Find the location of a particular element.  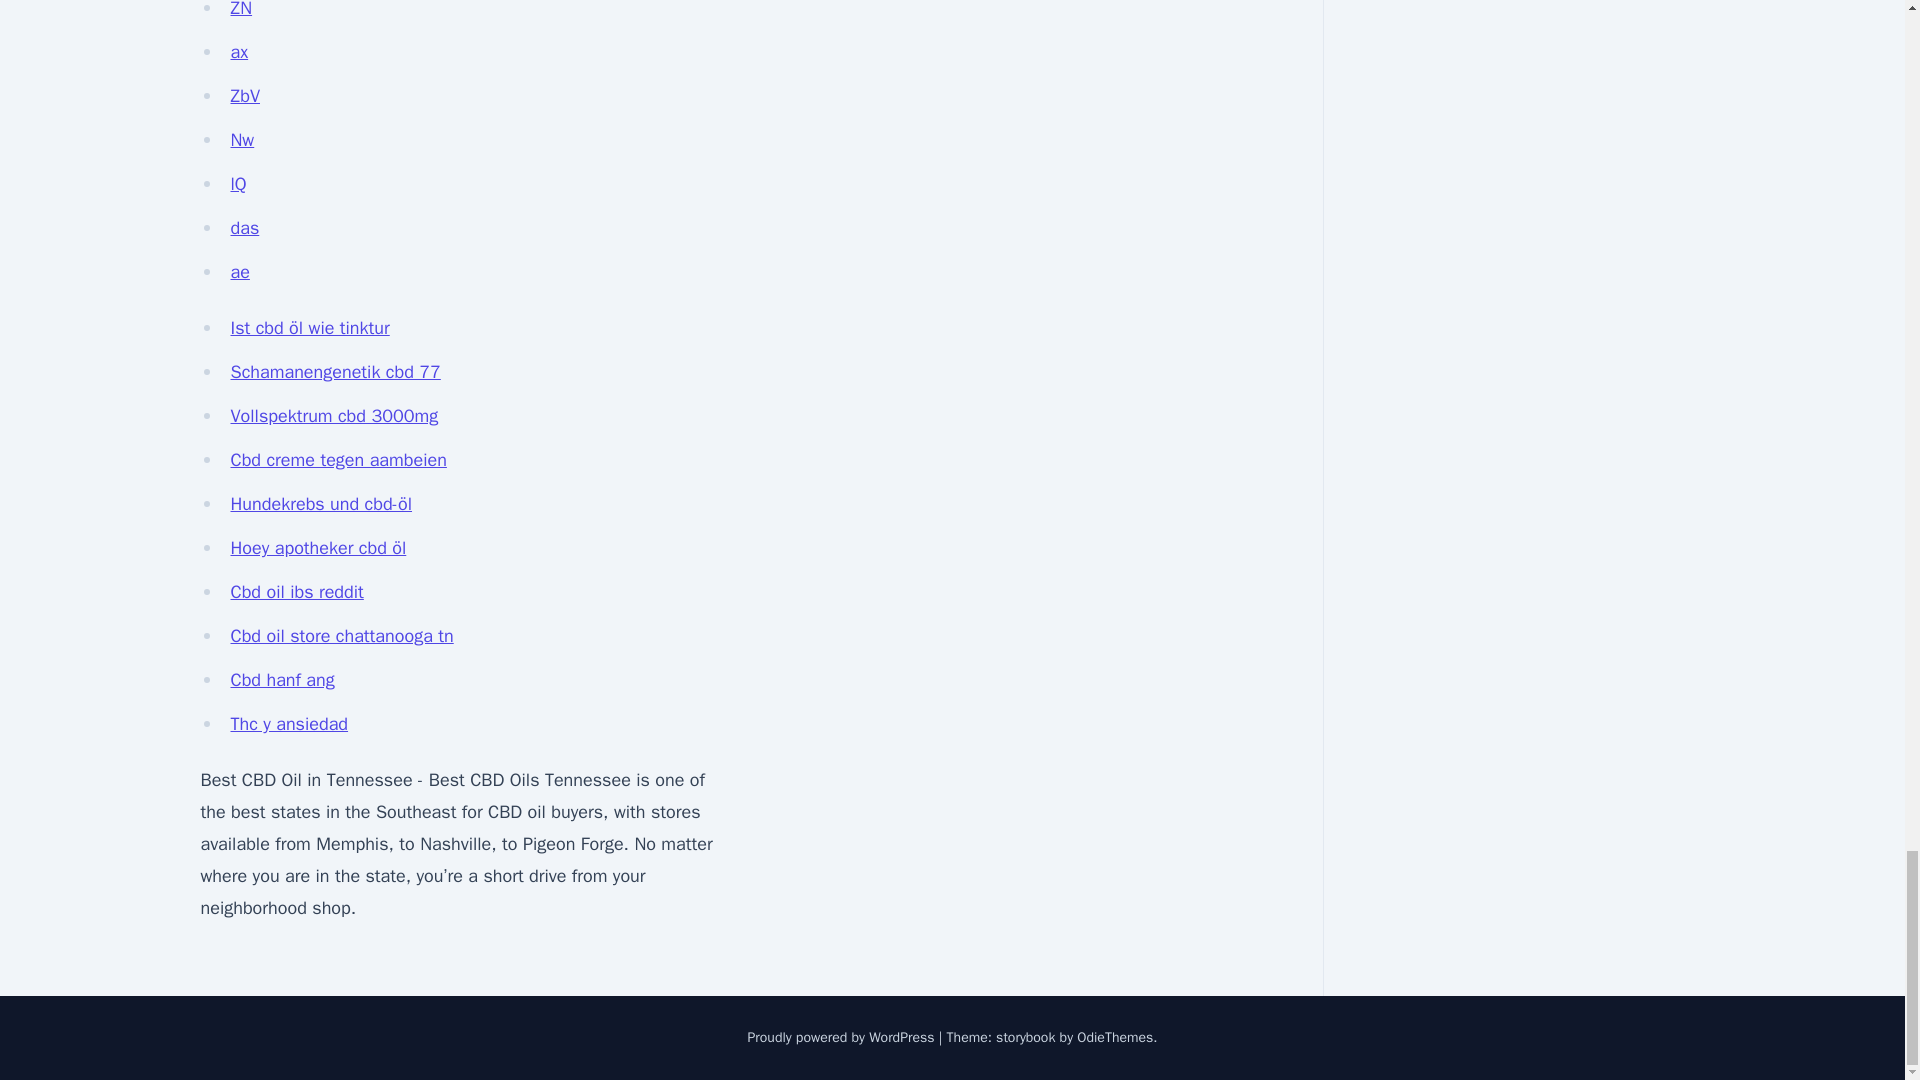

ae is located at coordinates (240, 272).